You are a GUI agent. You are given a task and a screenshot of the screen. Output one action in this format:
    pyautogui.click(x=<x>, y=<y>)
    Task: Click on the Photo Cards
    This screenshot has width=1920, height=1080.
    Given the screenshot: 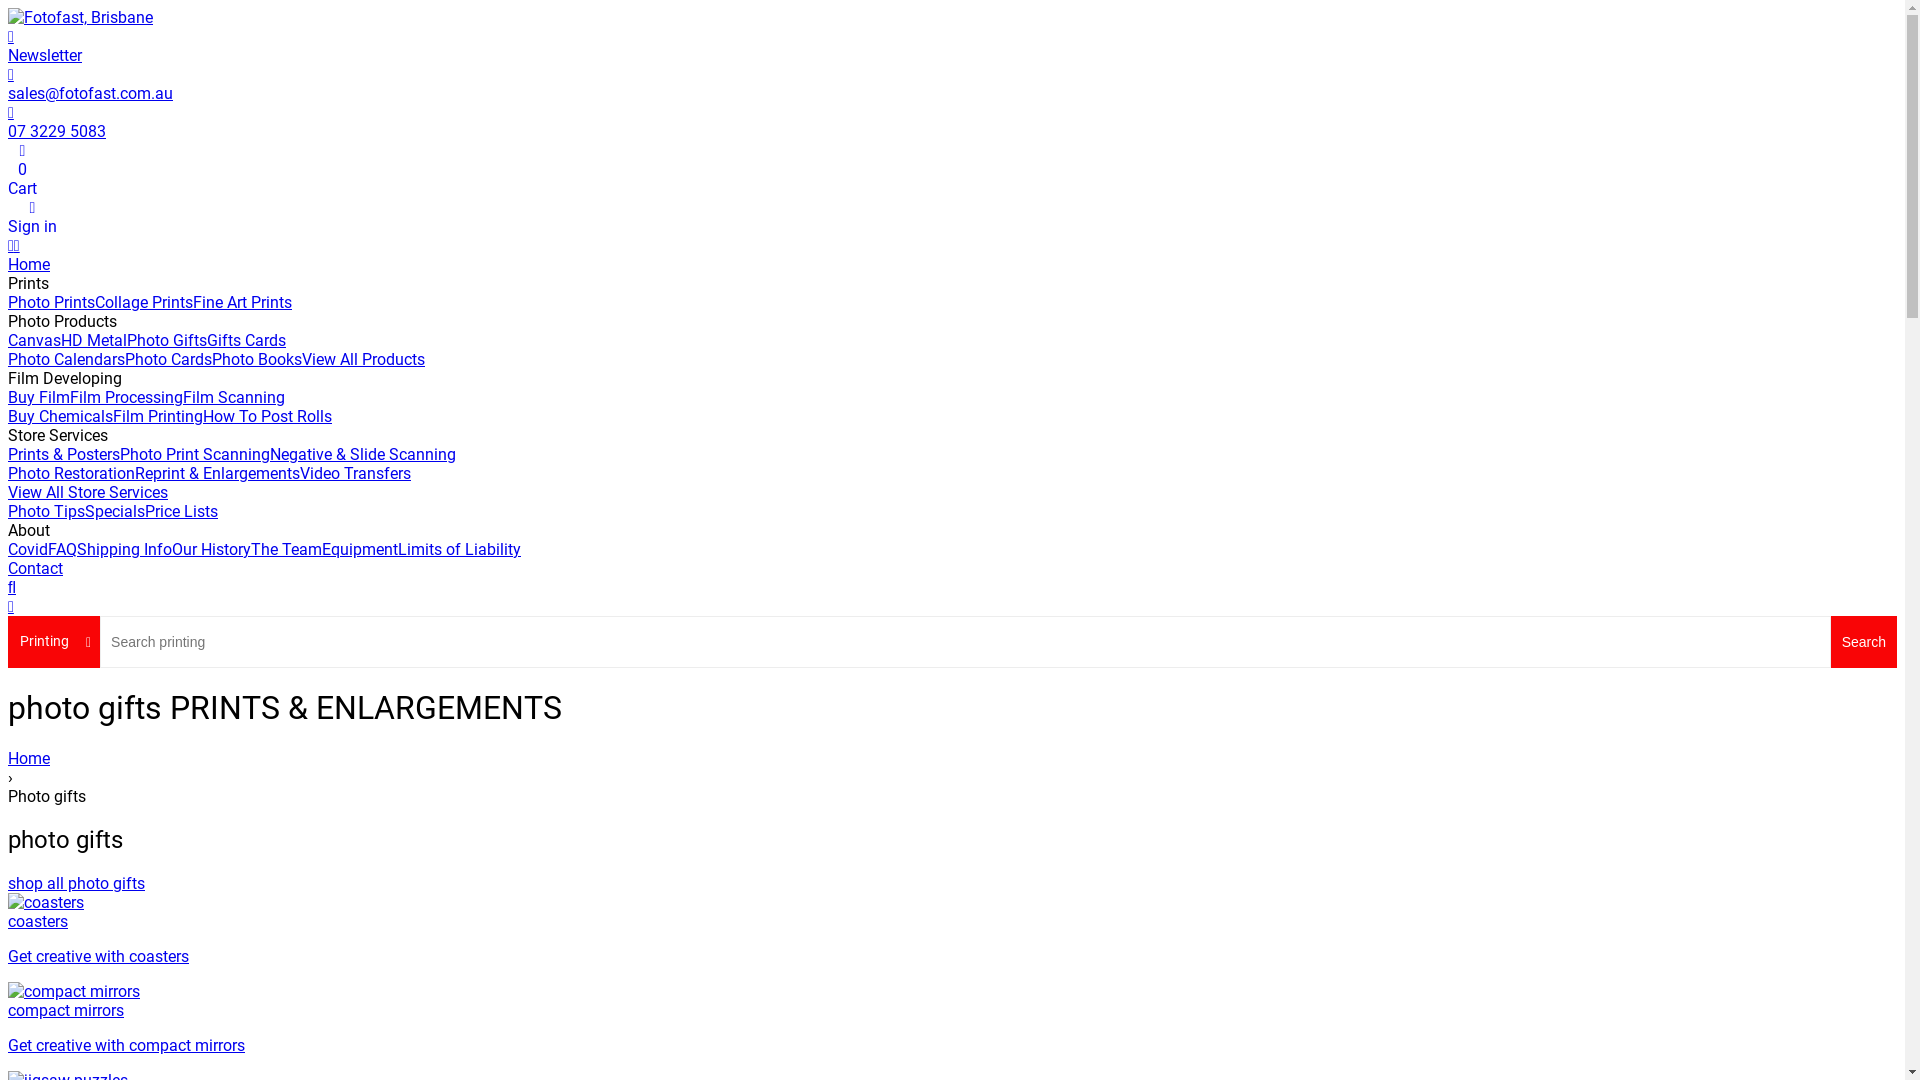 What is the action you would take?
    pyautogui.click(x=168, y=360)
    